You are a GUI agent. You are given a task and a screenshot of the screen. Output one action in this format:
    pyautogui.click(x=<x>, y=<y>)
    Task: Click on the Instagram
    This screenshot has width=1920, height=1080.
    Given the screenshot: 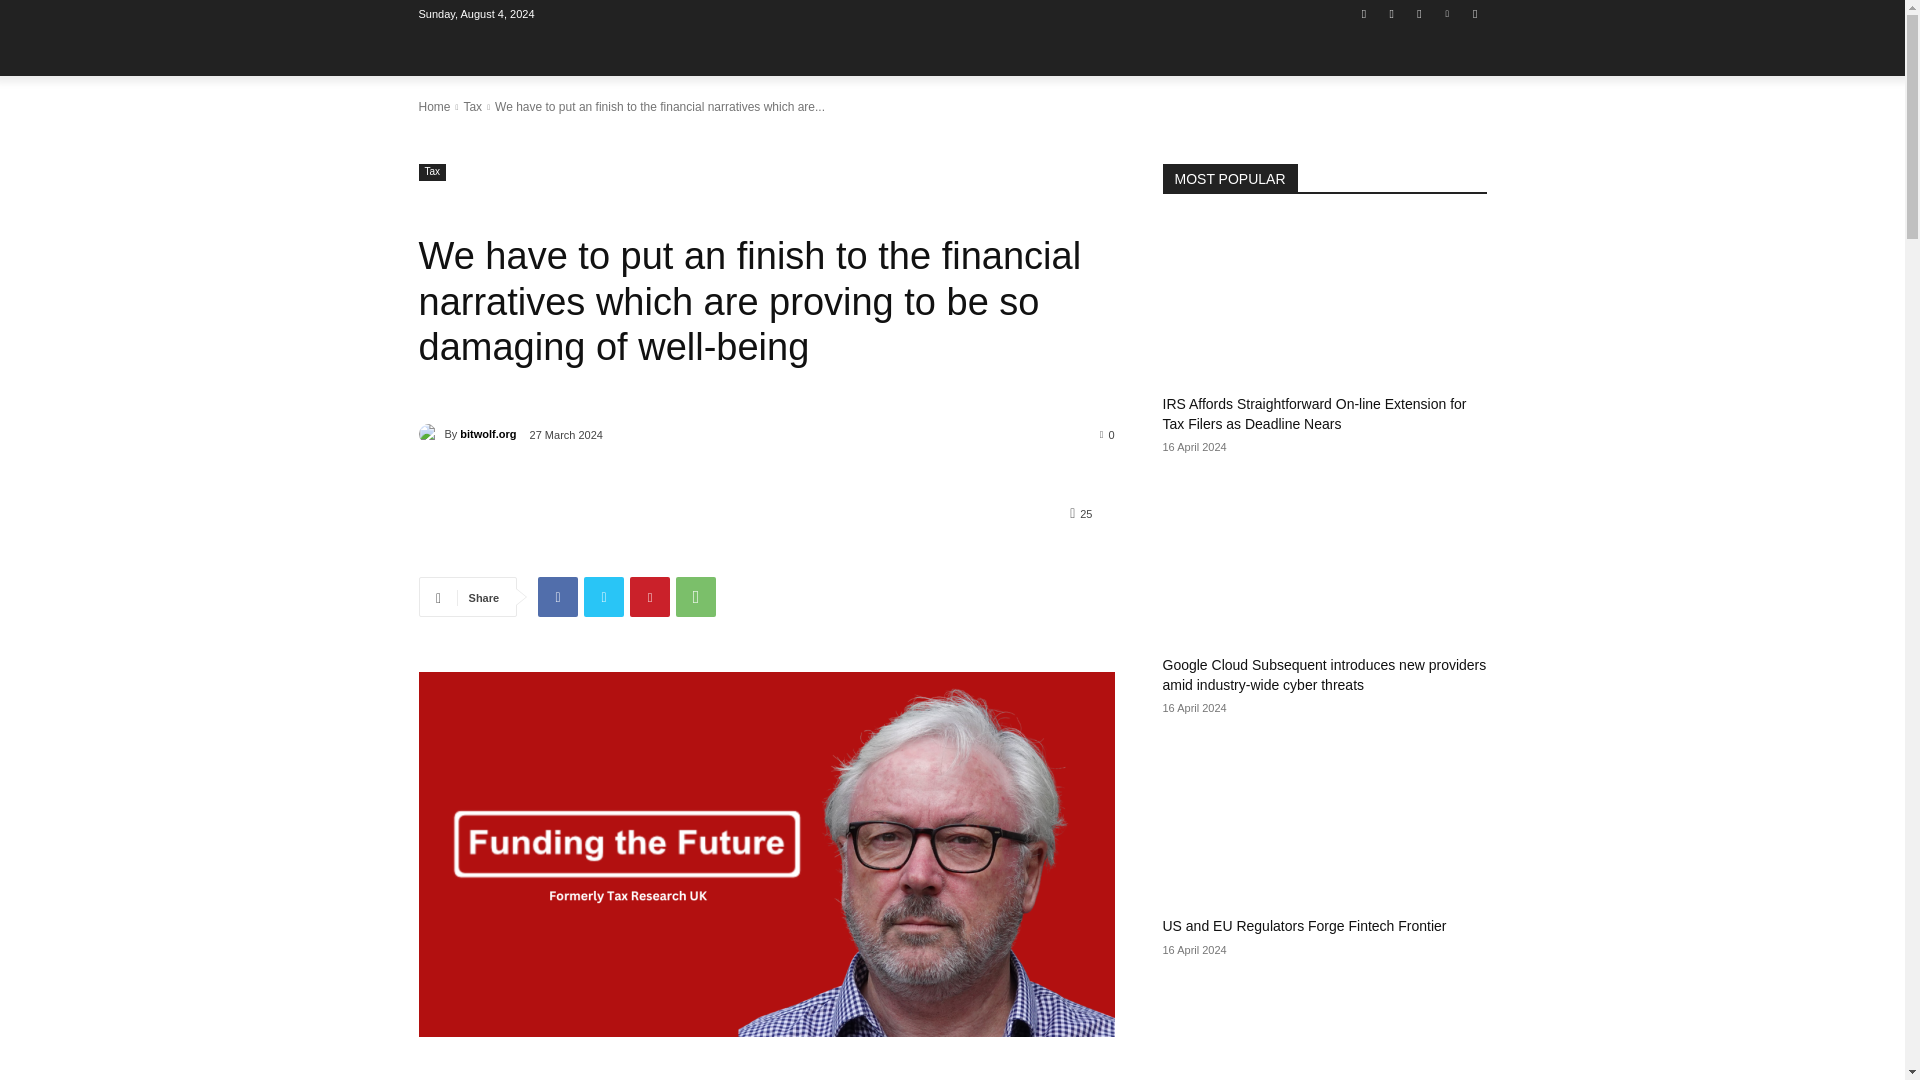 What is the action you would take?
    pyautogui.click(x=1392, y=13)
    